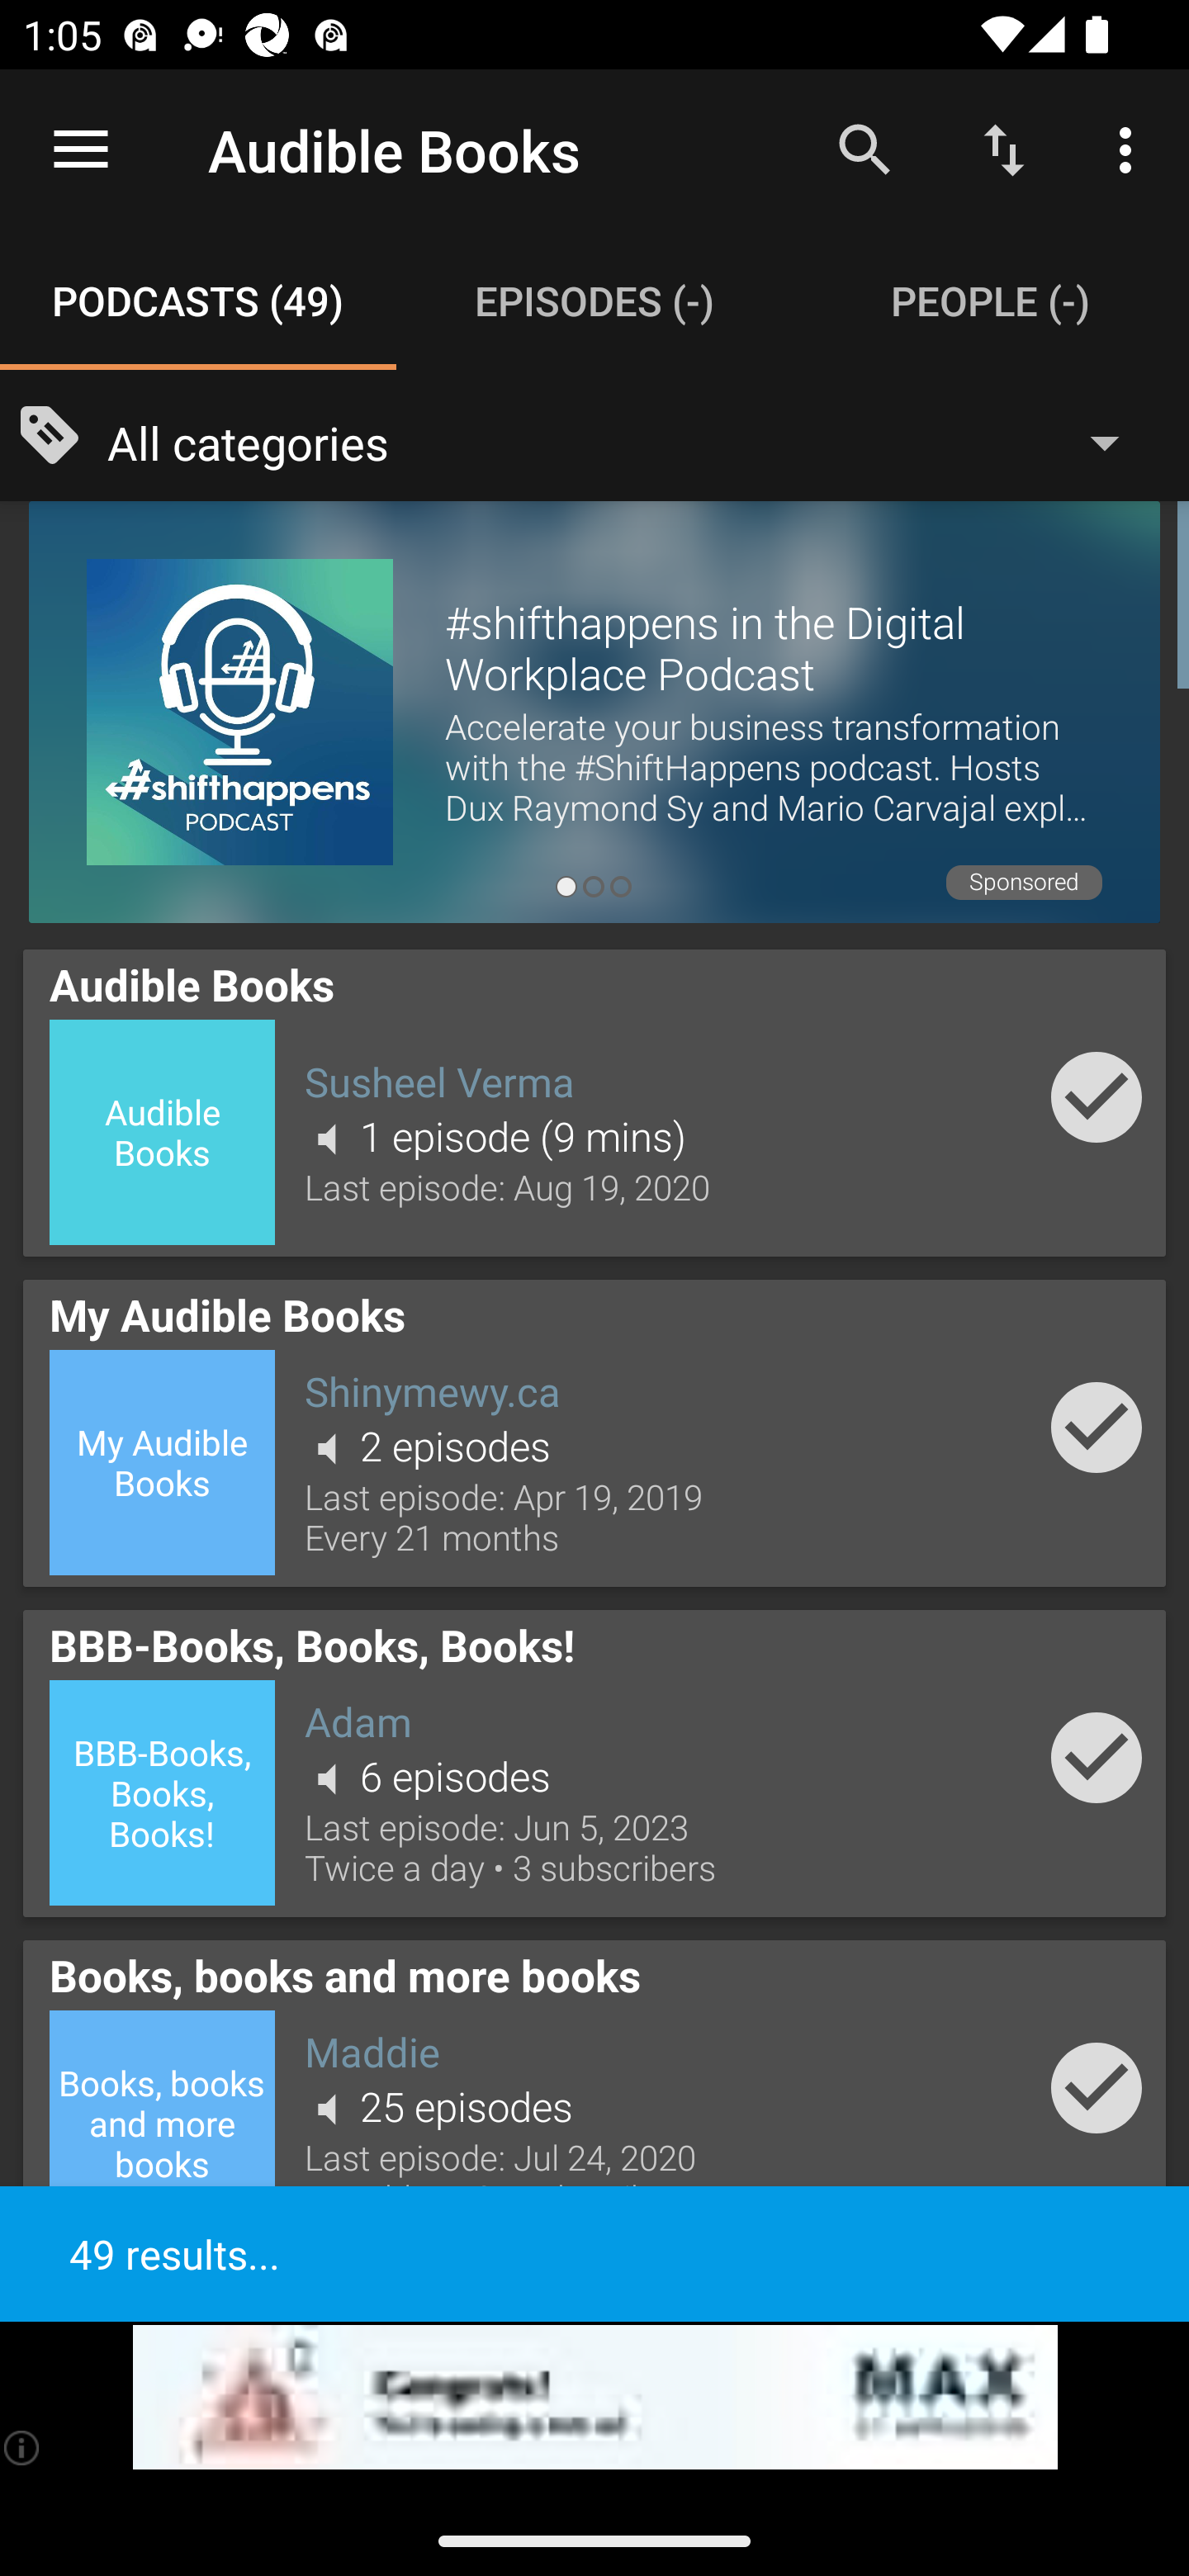 Image resolution: width=1189 pixels, height=2576 pixels. Describe the element at coordinates (594, 2398) in the screenshot. I see `app-monetization` at that location.